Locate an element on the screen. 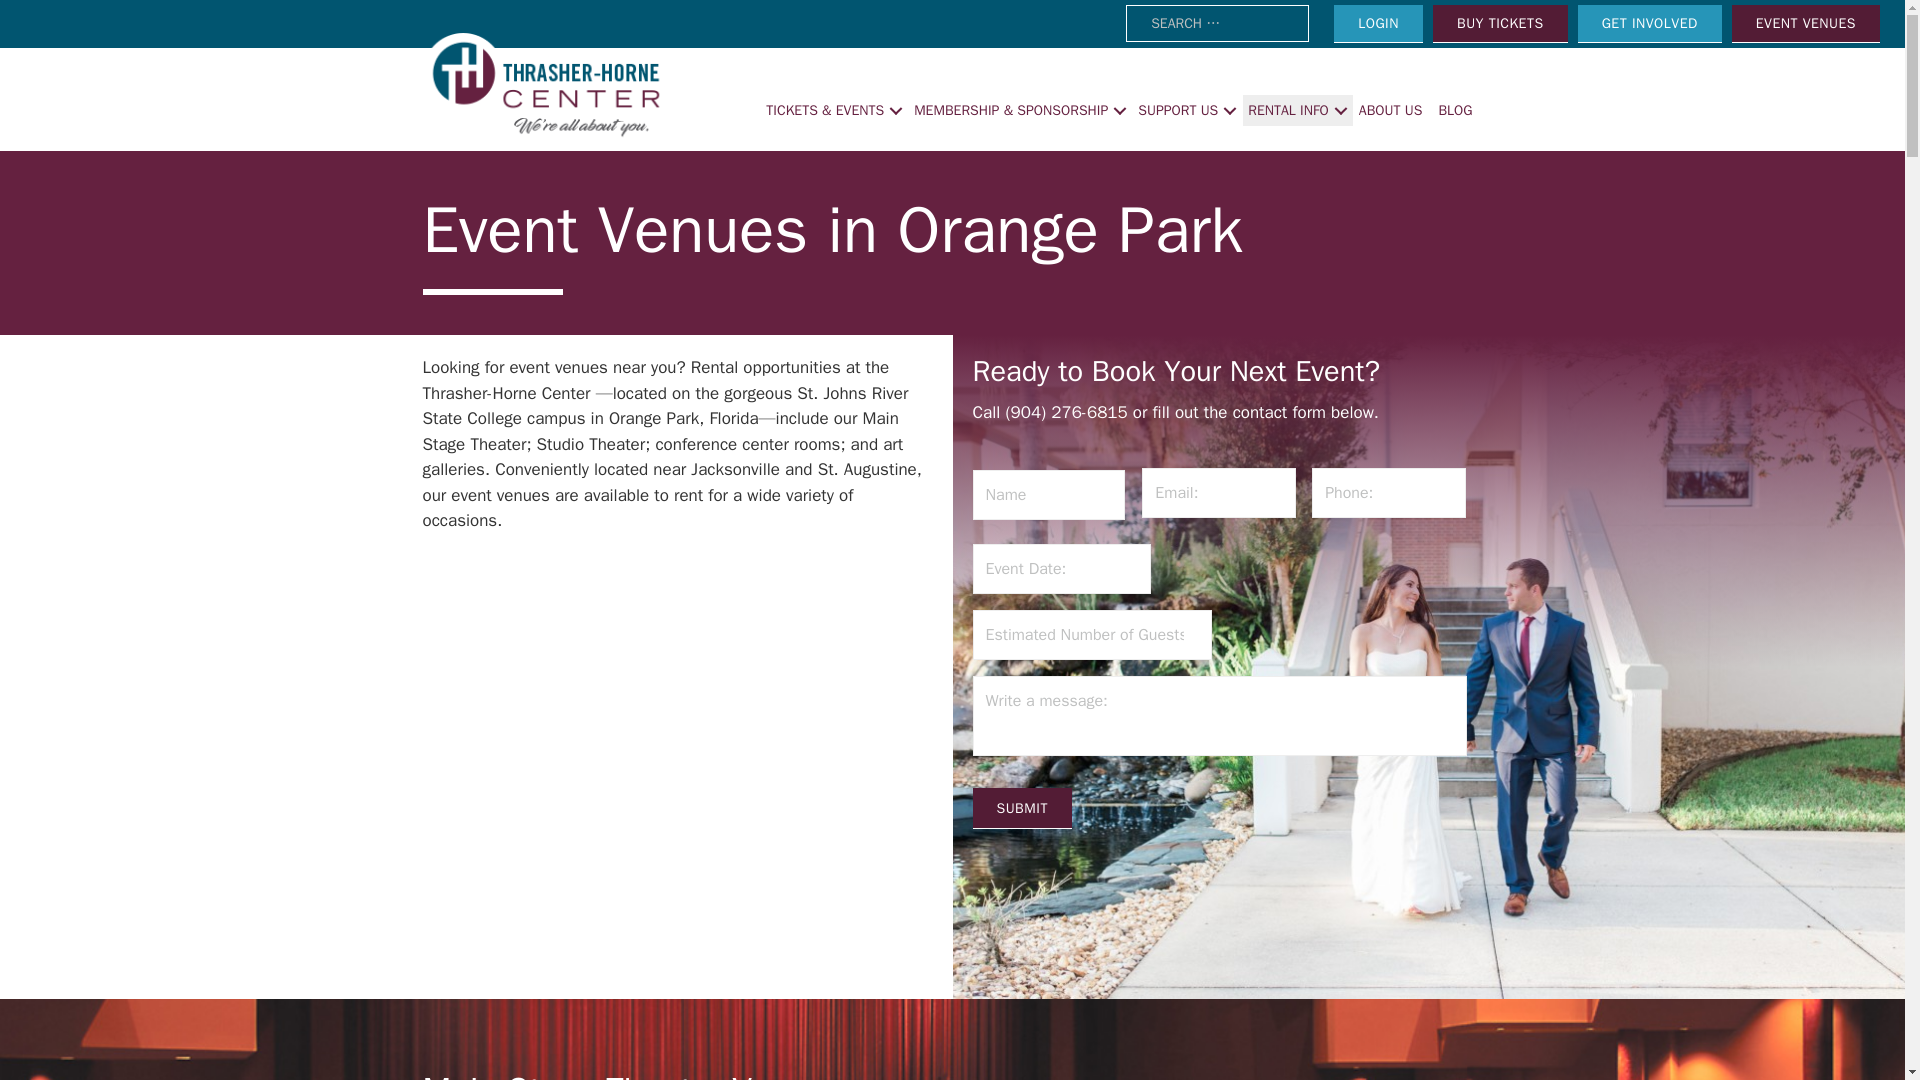  BLOG is located at coordinates (1457, 110).